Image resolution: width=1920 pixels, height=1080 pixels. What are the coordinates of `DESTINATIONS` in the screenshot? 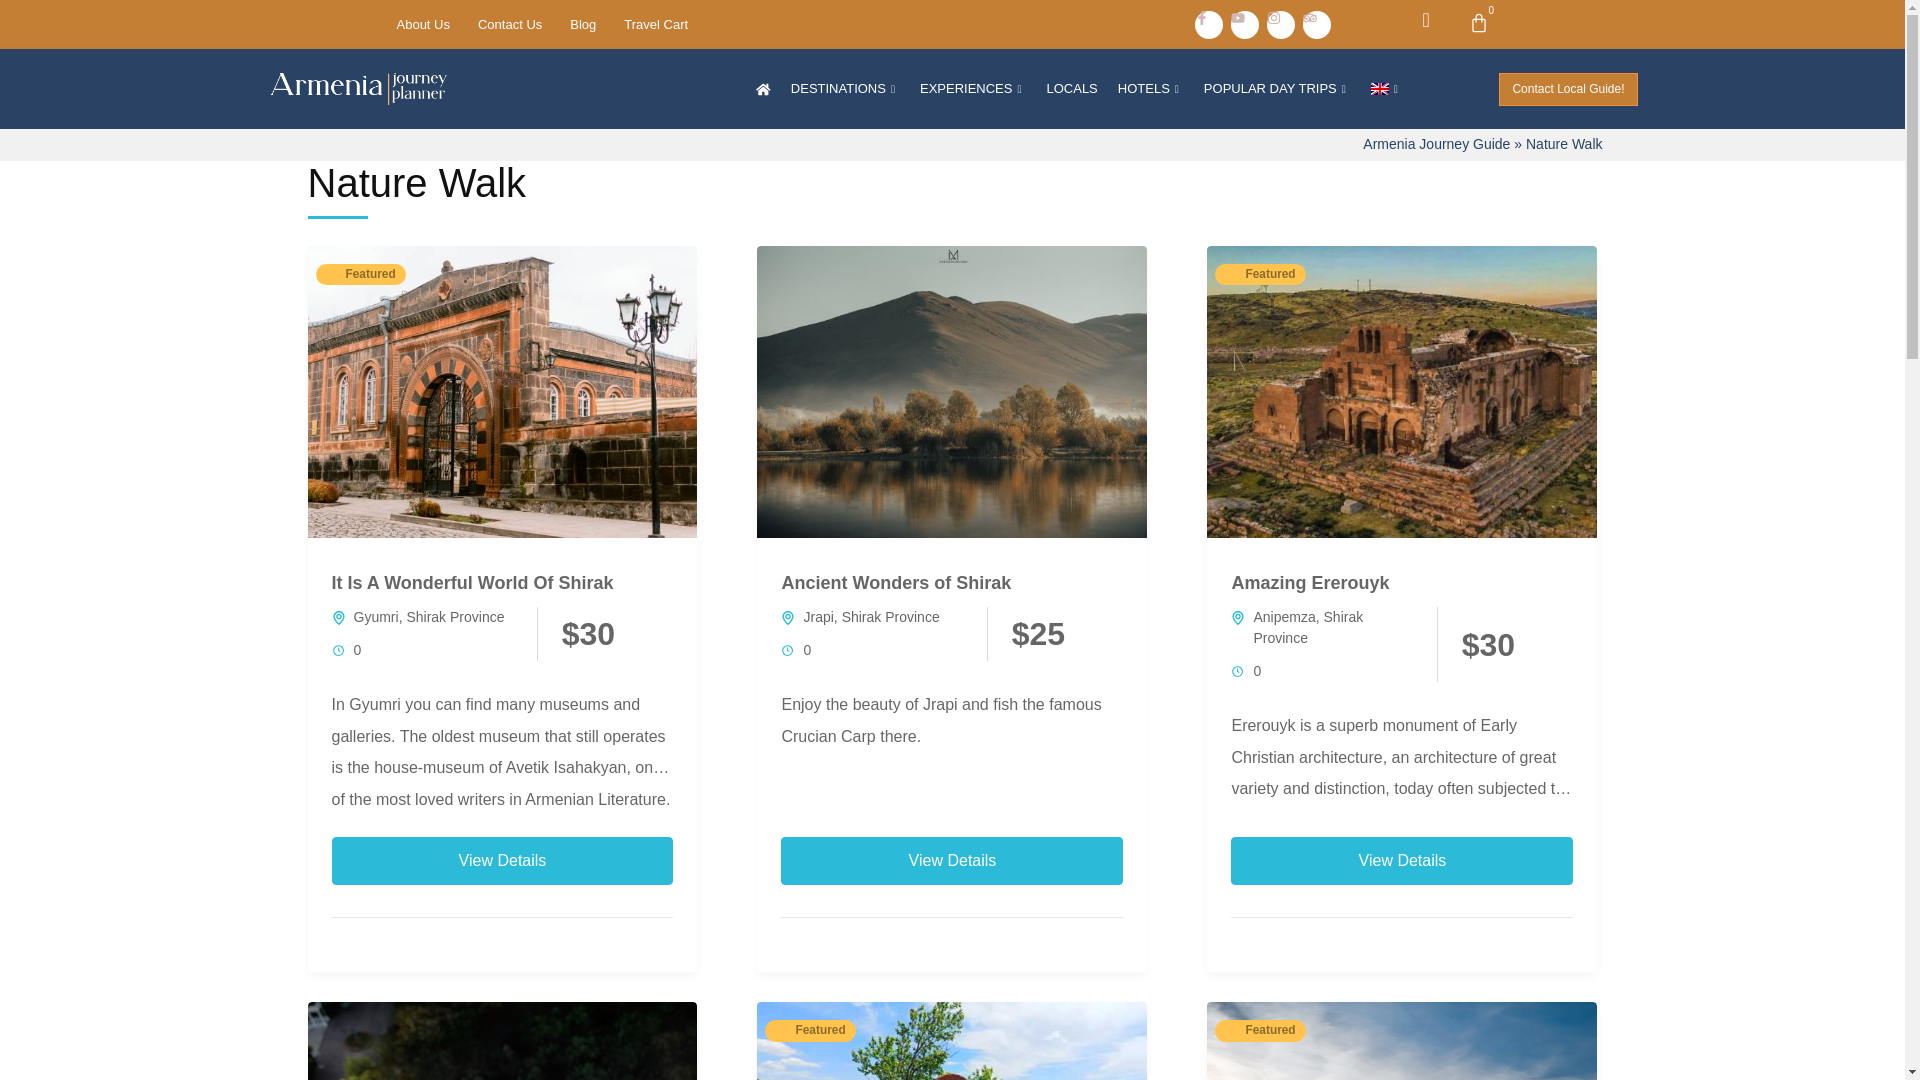 It's located at (846, 88).